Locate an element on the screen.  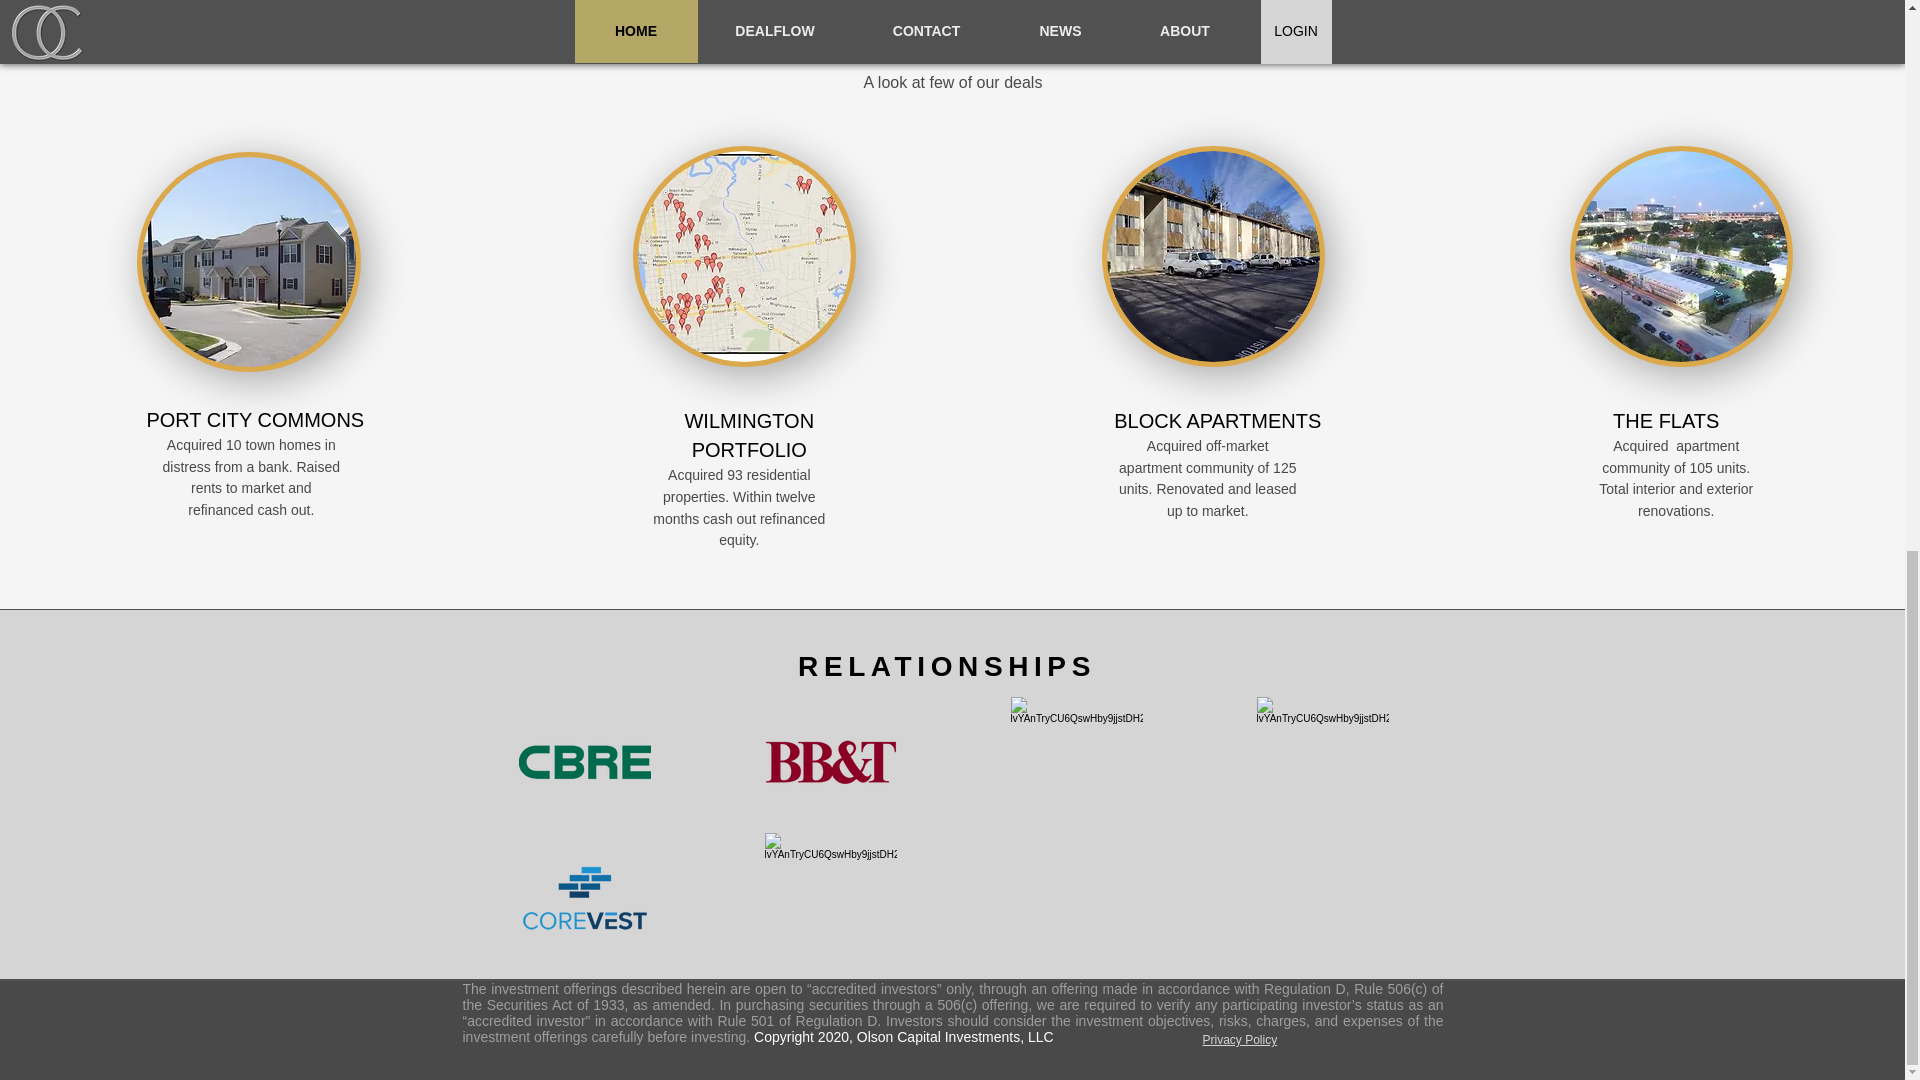
lvYAnTryCU6QswHby9jjstDH2561494914924223 is located at coordinates (1322, 762).